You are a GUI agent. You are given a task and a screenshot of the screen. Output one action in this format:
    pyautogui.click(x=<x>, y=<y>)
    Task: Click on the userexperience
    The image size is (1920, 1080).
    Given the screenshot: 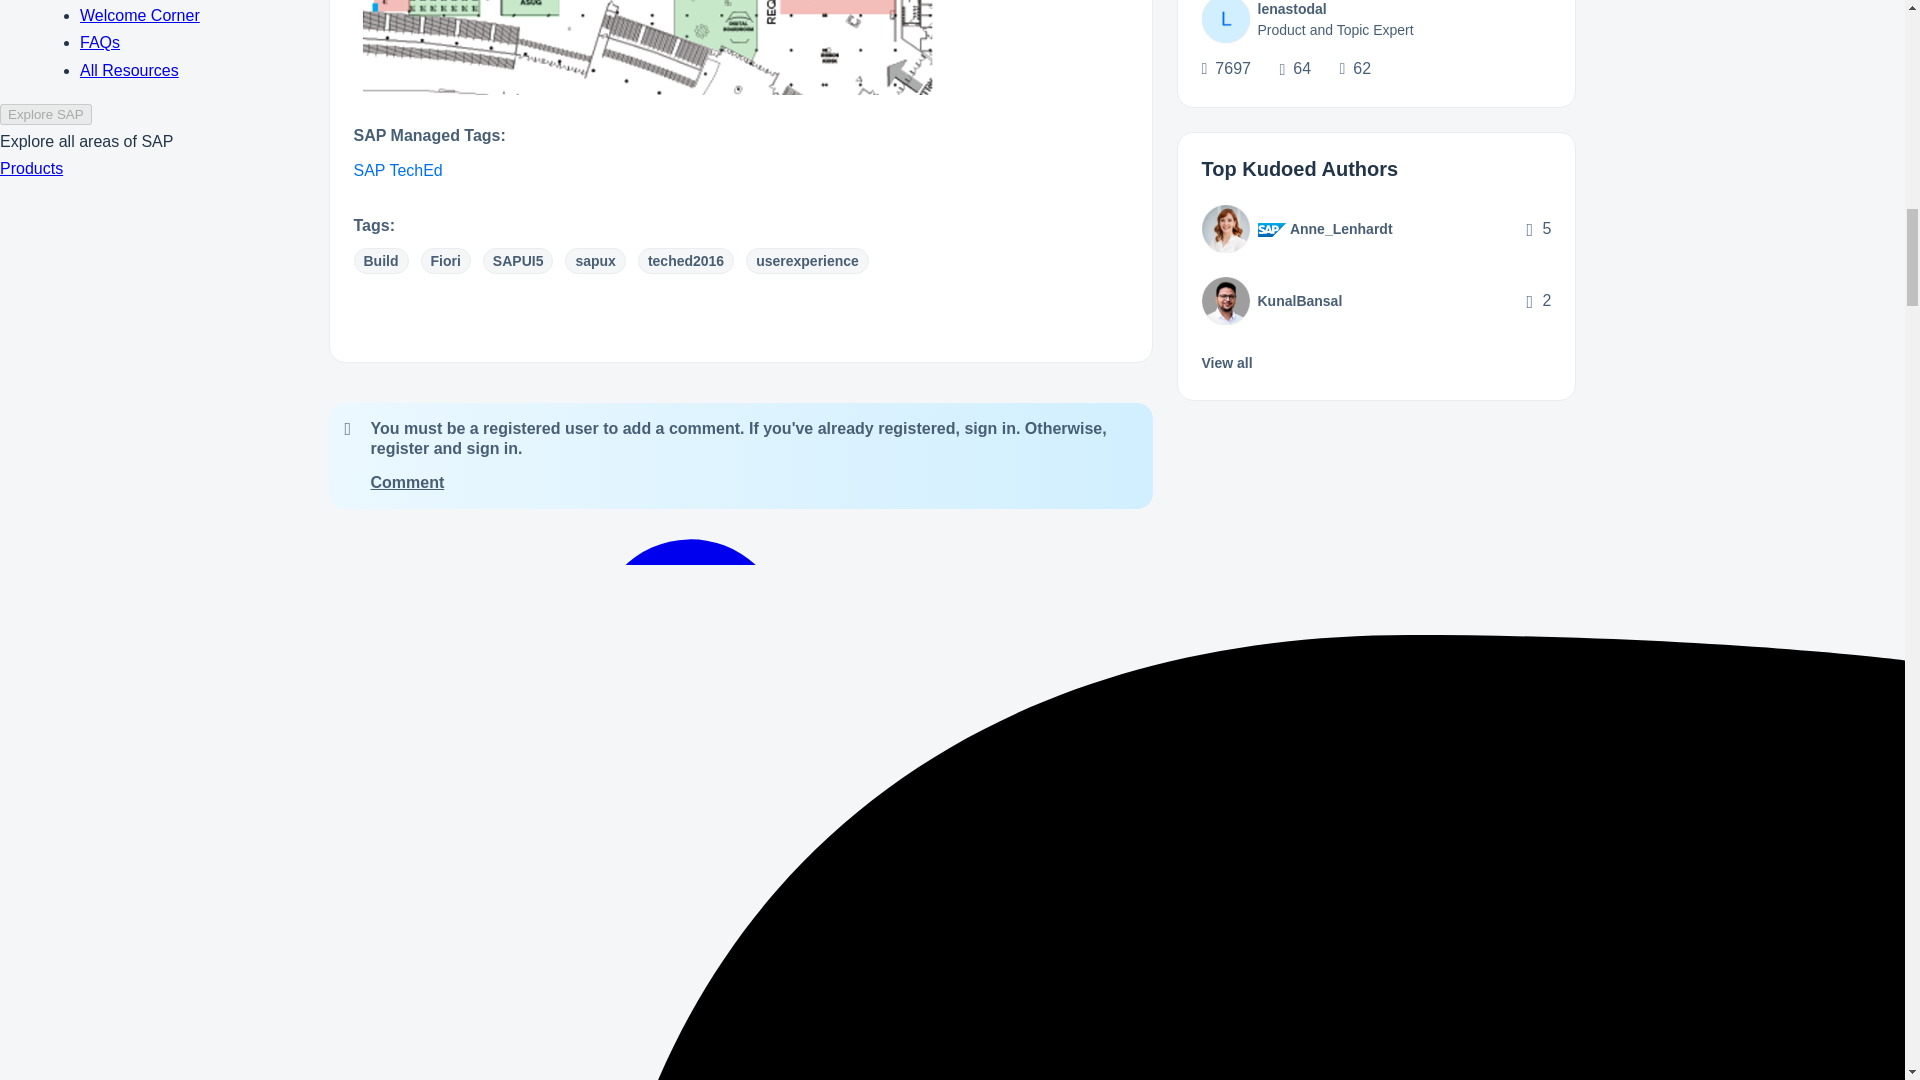 What is the action you would take?
    pyautogui.click(x=808, y=261)
    